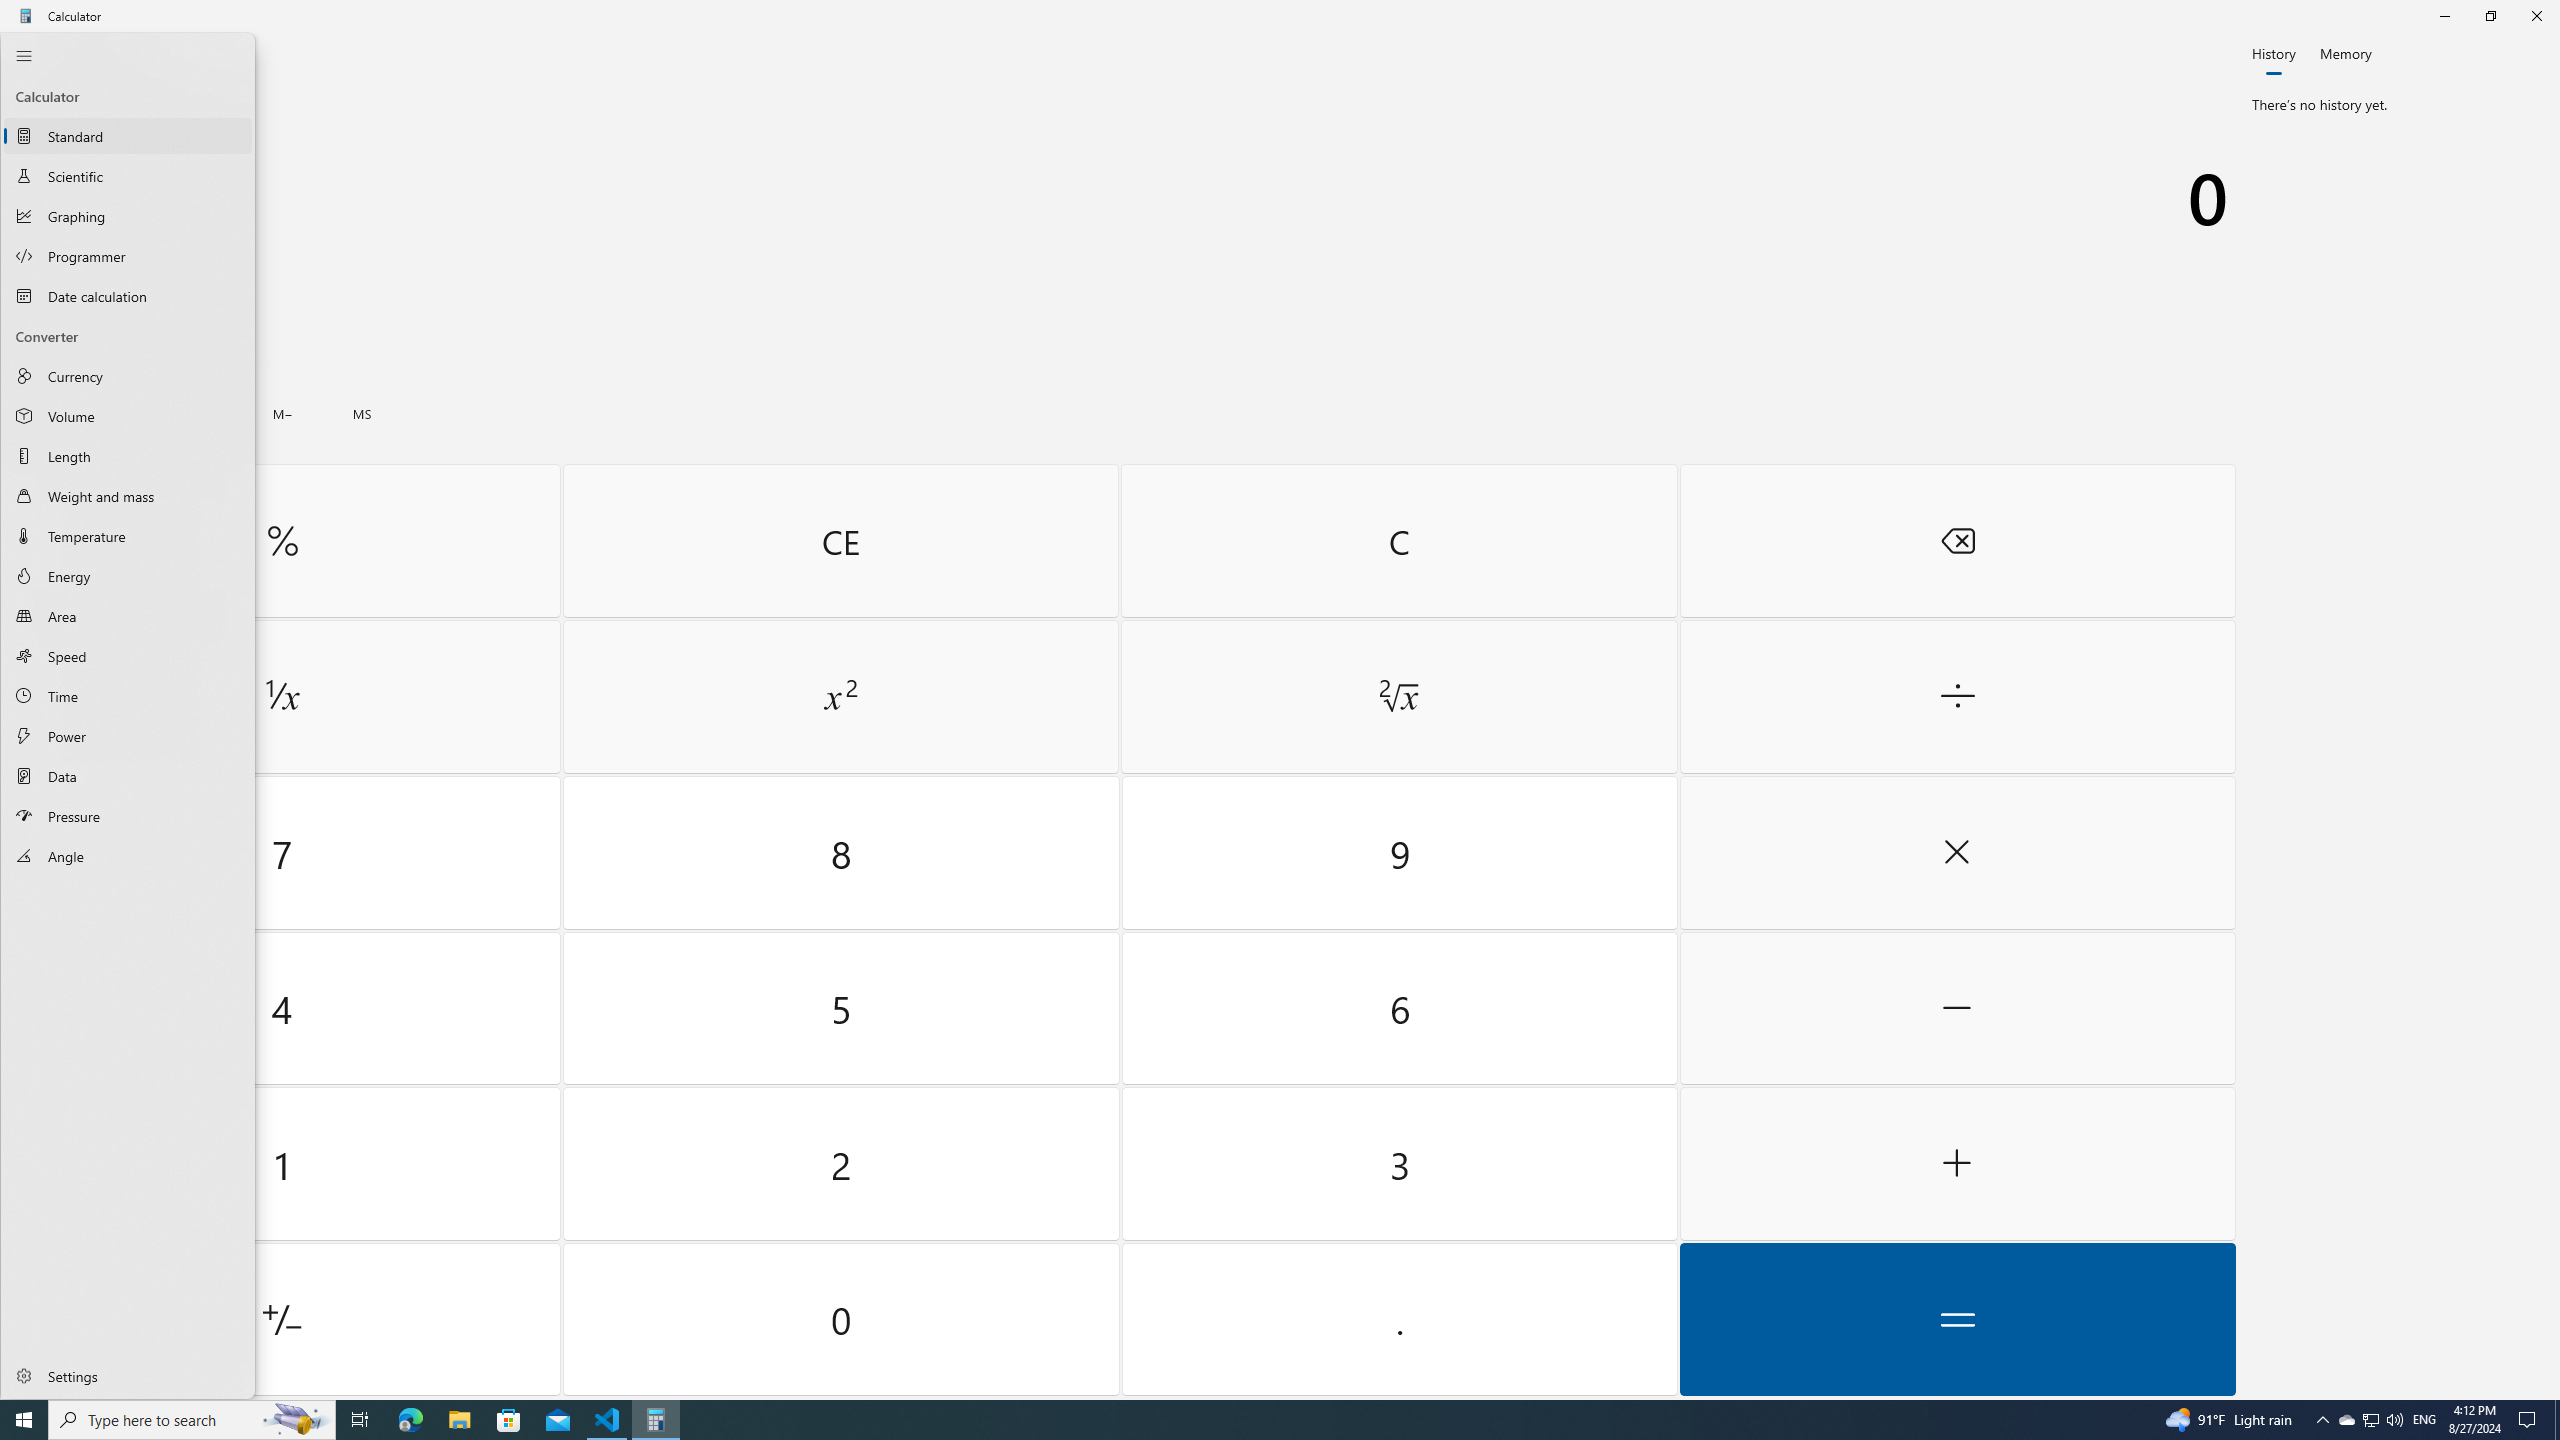 This screenshot has width=2560, height=1440. What do you see at coordinates (128, 775) in the screenshot?
I see `Data Converter` at bounding box center [128, 775].